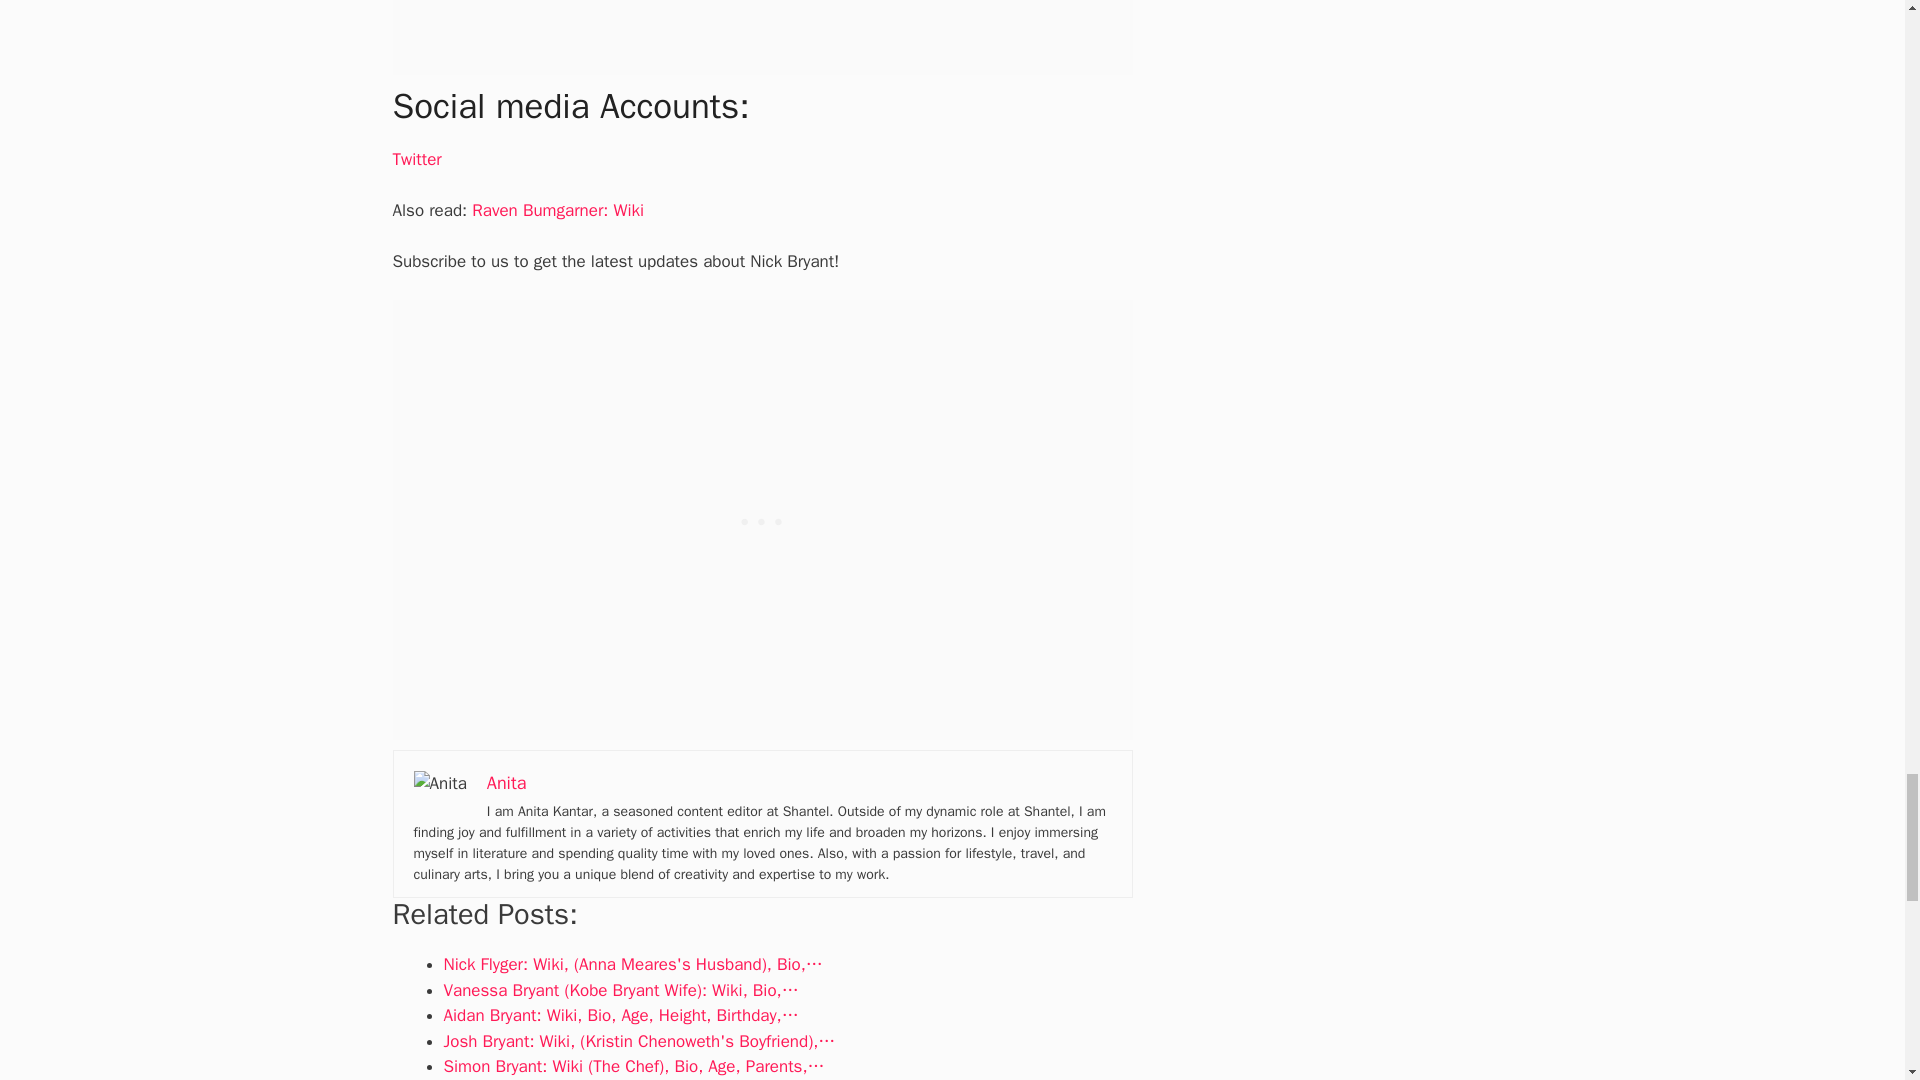  Describe the element at coordinates (506, 782) in the screenshot. I see `Anita` at that location.